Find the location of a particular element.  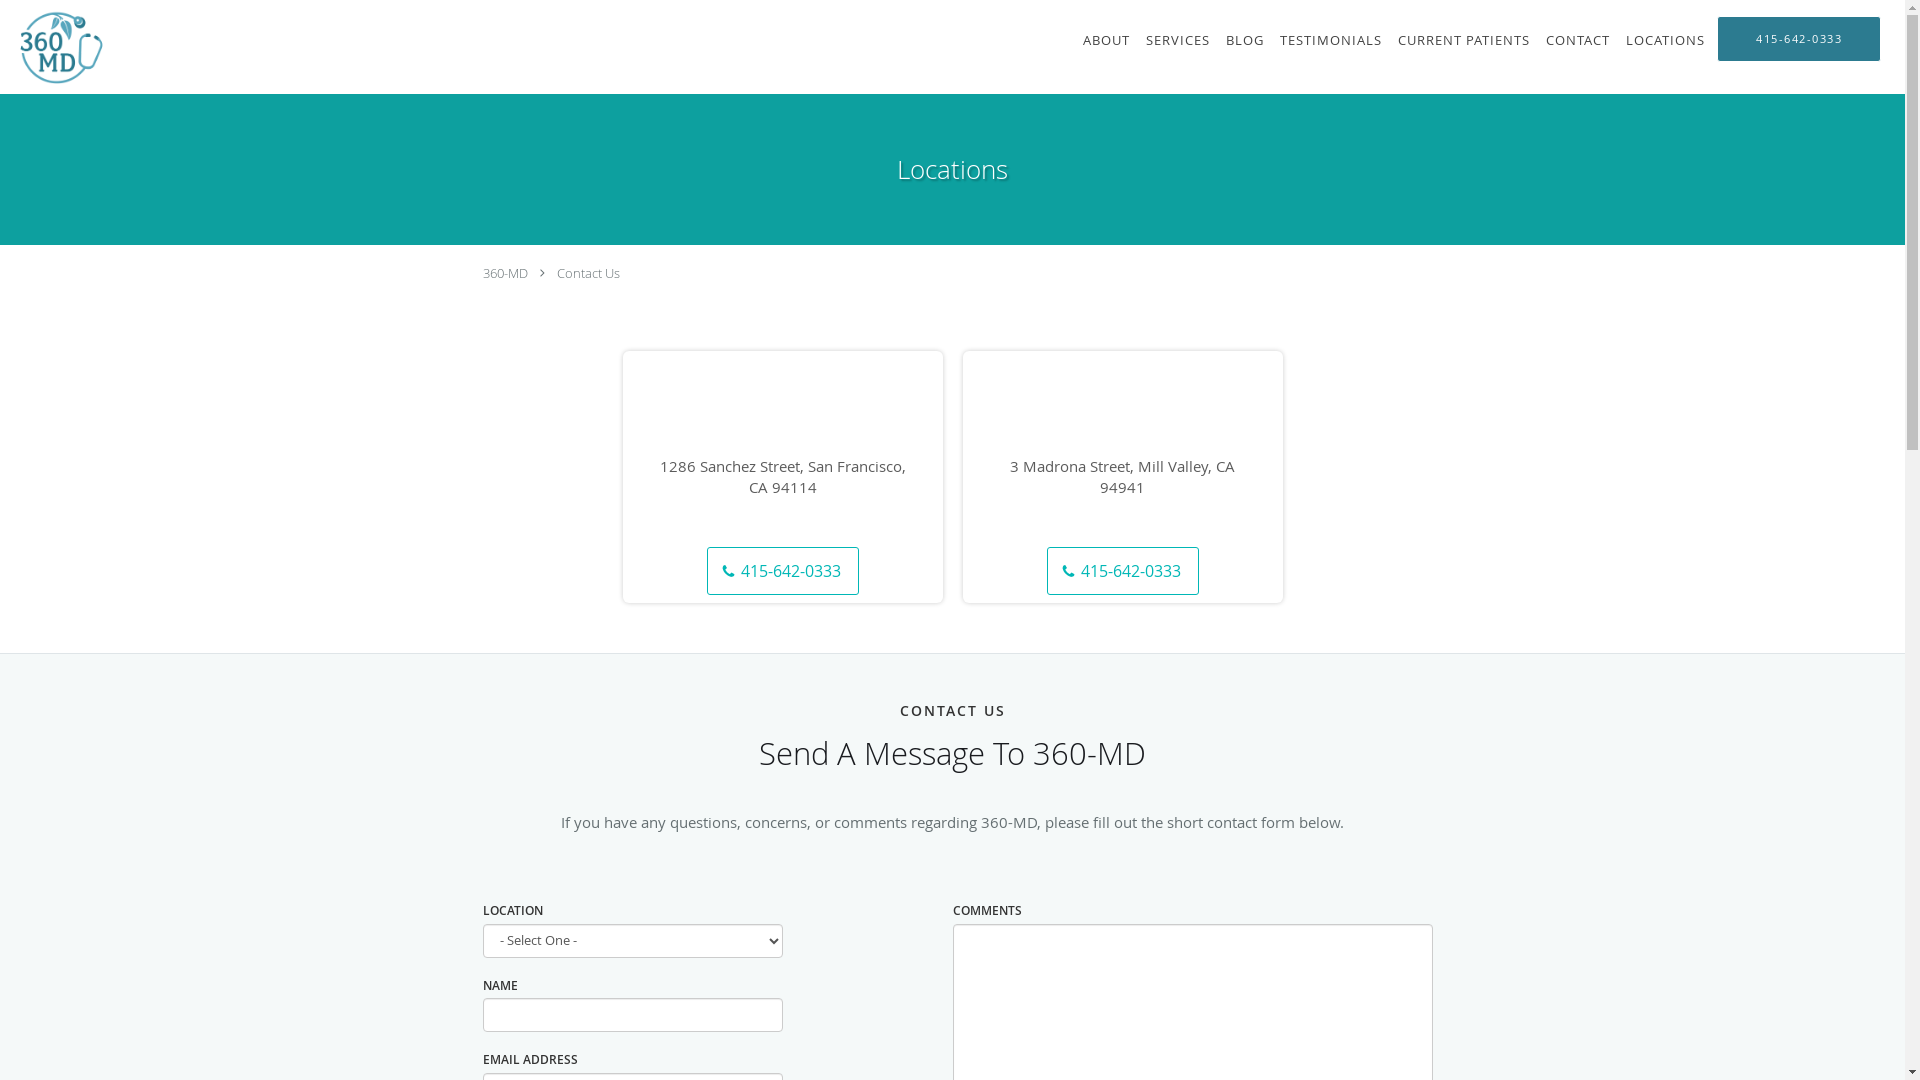

LOCATIONS is located at coordinates (1666, 40).